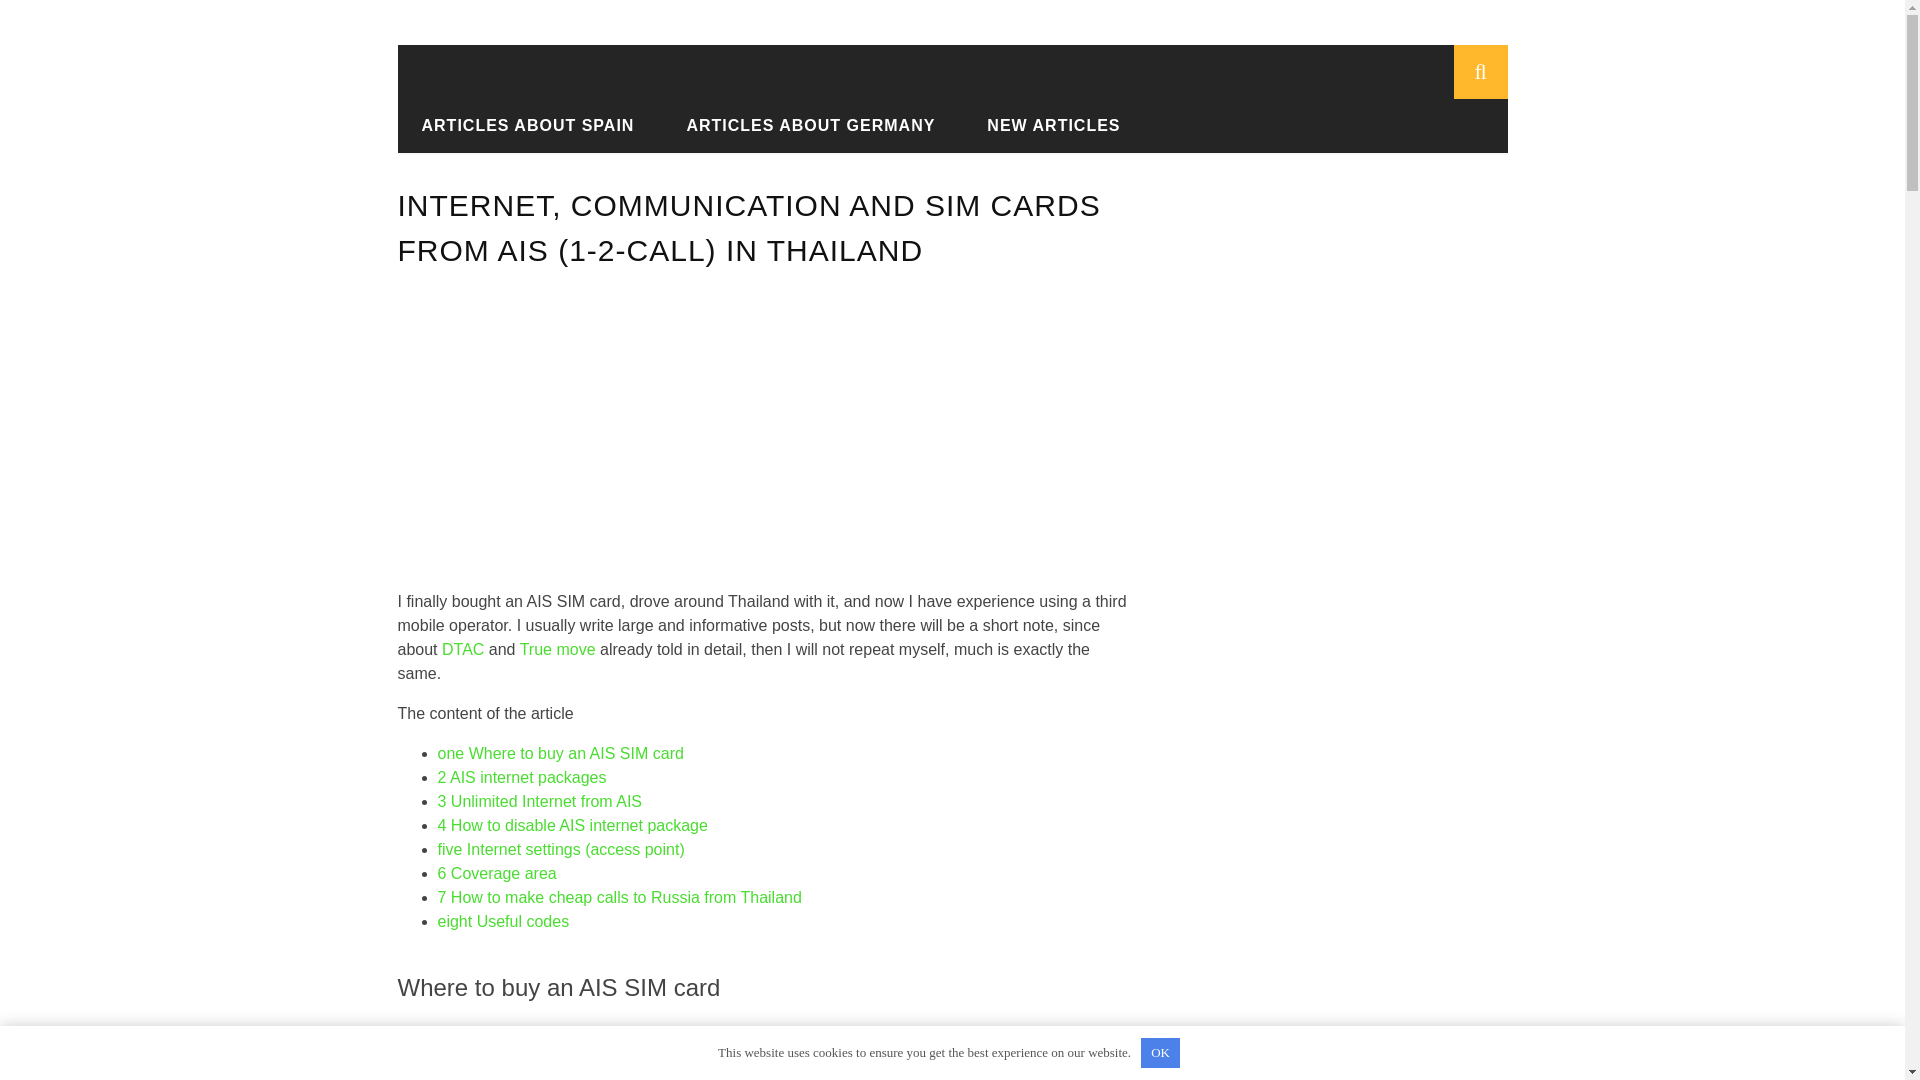 The height and width of the screenshot is (1080, 1920). Describe the element at coordinates (528, 124) in the screenshot. I see `ARTICLES ABOUT SPAIN` at that location.